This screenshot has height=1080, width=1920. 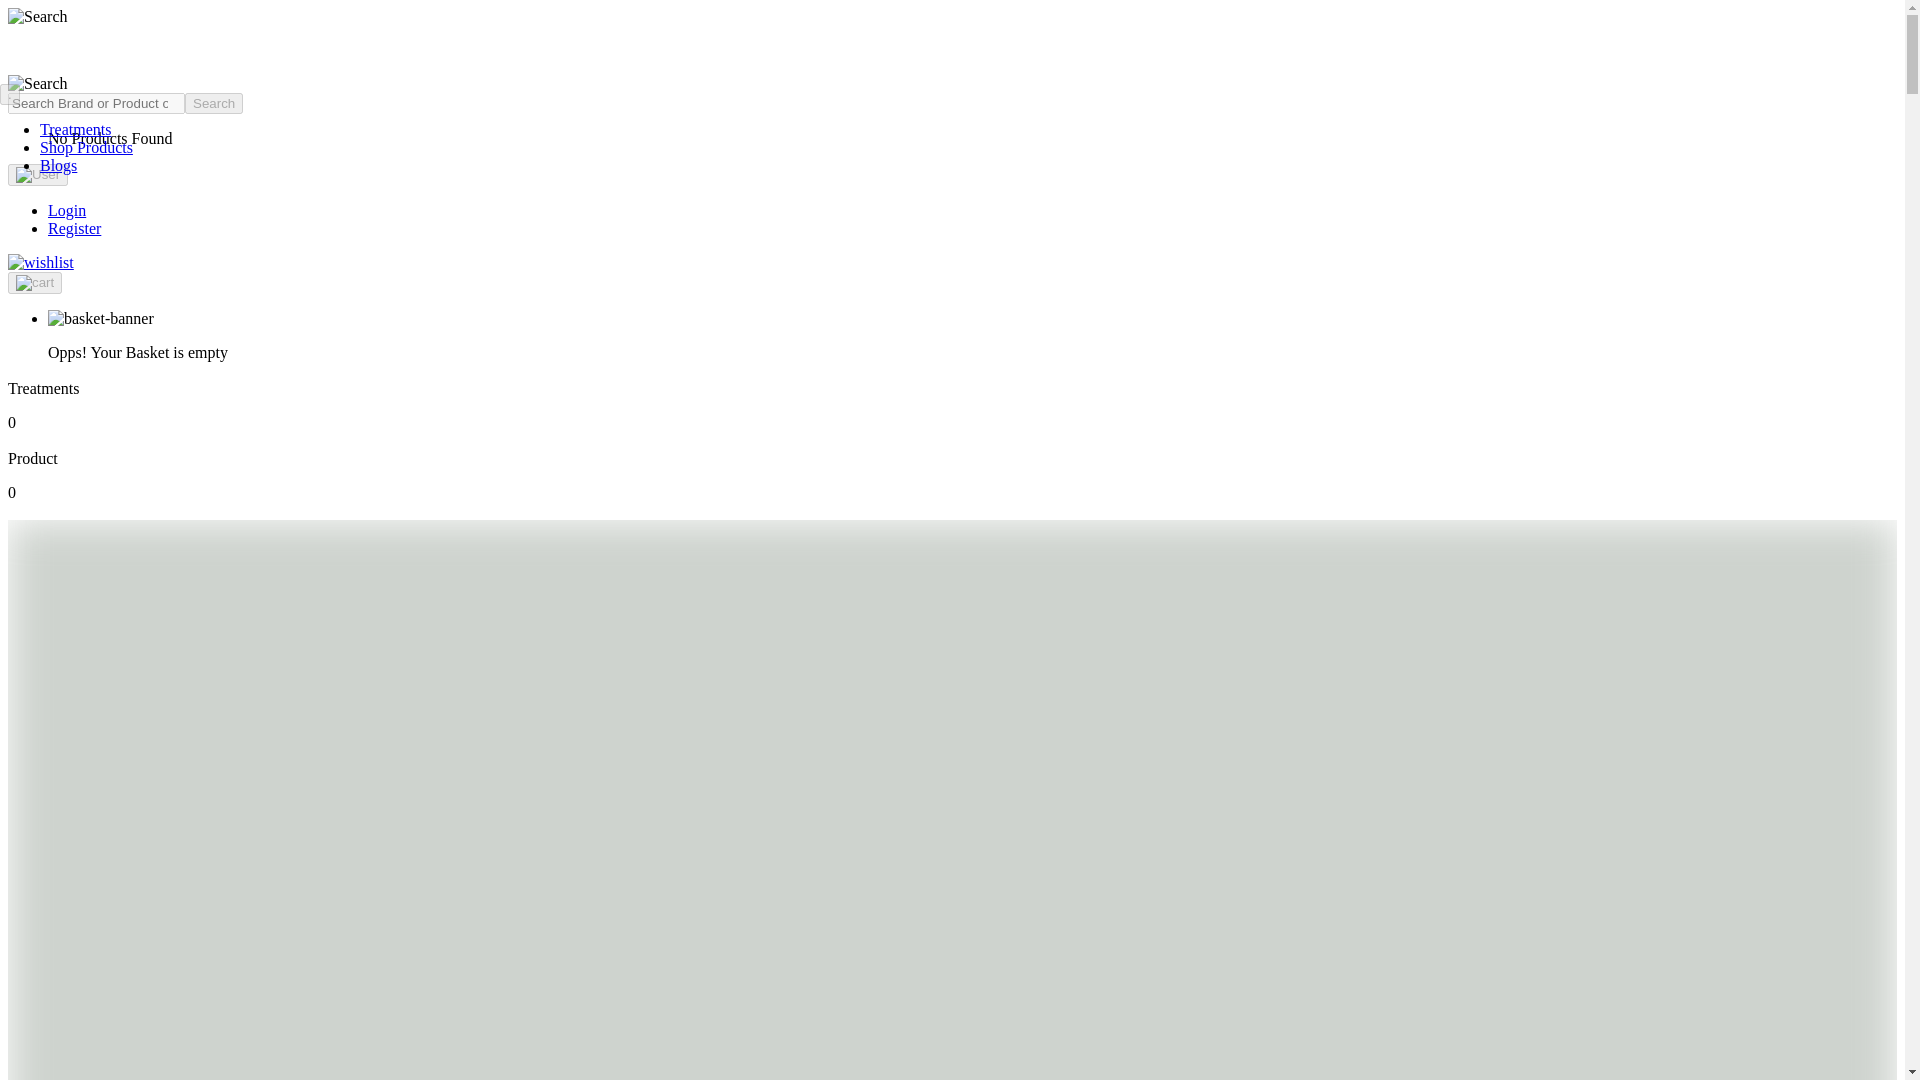 What do you see at coordinates (67, 210) in the screenshot?
I see `Login` at bounding box center [67, 210].